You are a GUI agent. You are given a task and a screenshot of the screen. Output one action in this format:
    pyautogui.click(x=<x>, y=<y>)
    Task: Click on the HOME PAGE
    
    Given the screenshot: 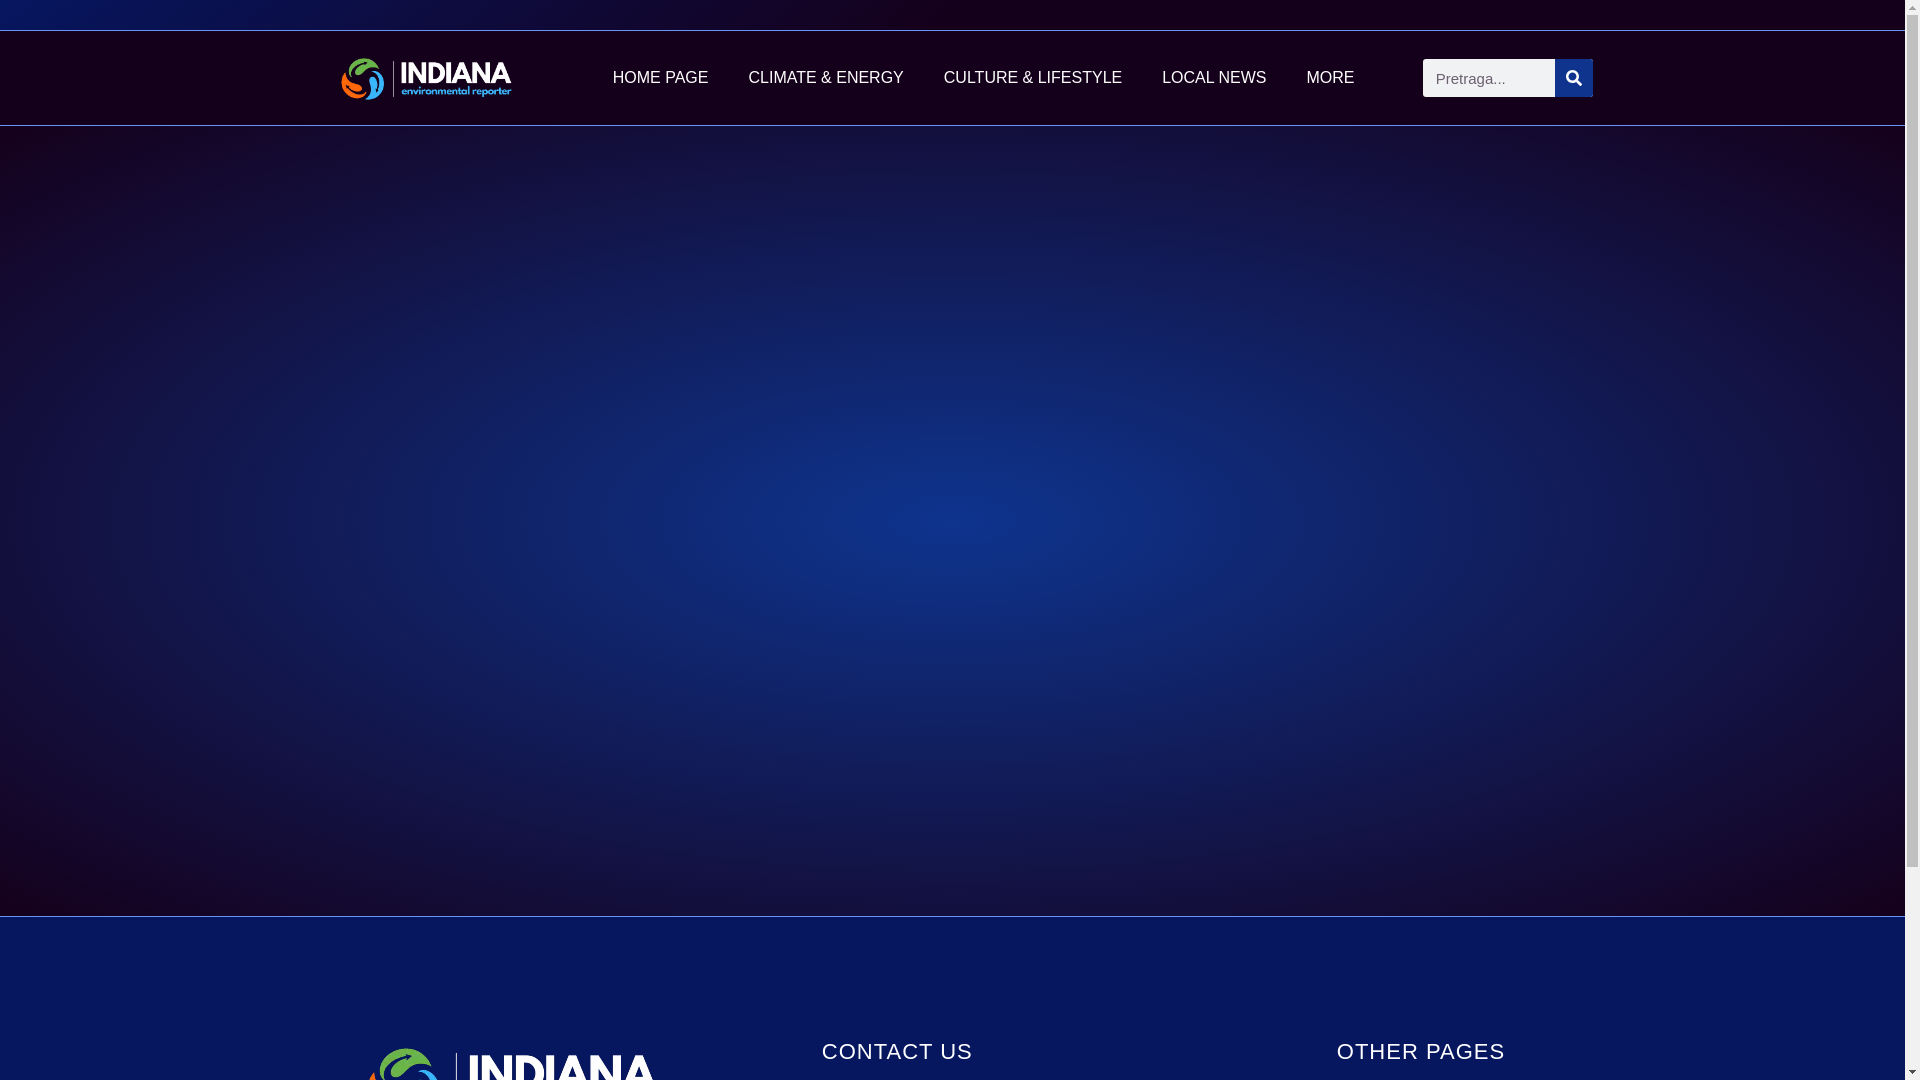 What is the action you would take?
    pyautogui.click(x=661, y=78)
    